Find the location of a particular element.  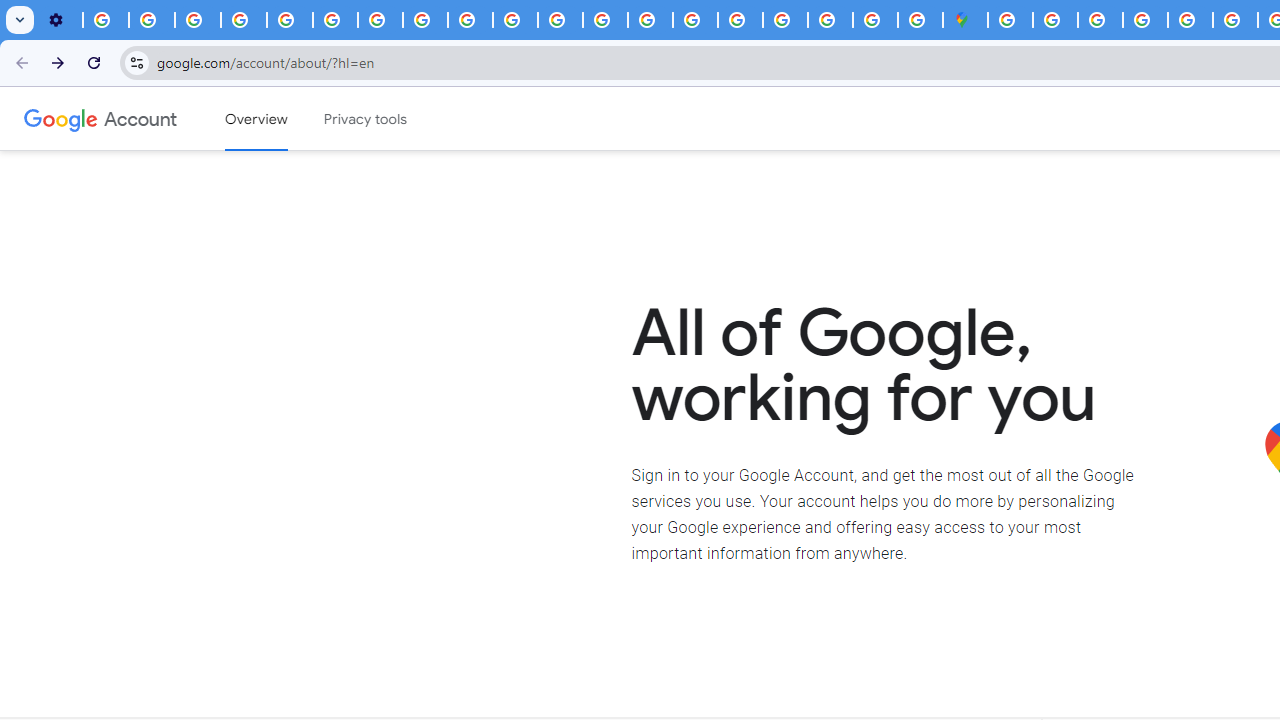

Privacy Checkup is located at coordinates (514, 20).